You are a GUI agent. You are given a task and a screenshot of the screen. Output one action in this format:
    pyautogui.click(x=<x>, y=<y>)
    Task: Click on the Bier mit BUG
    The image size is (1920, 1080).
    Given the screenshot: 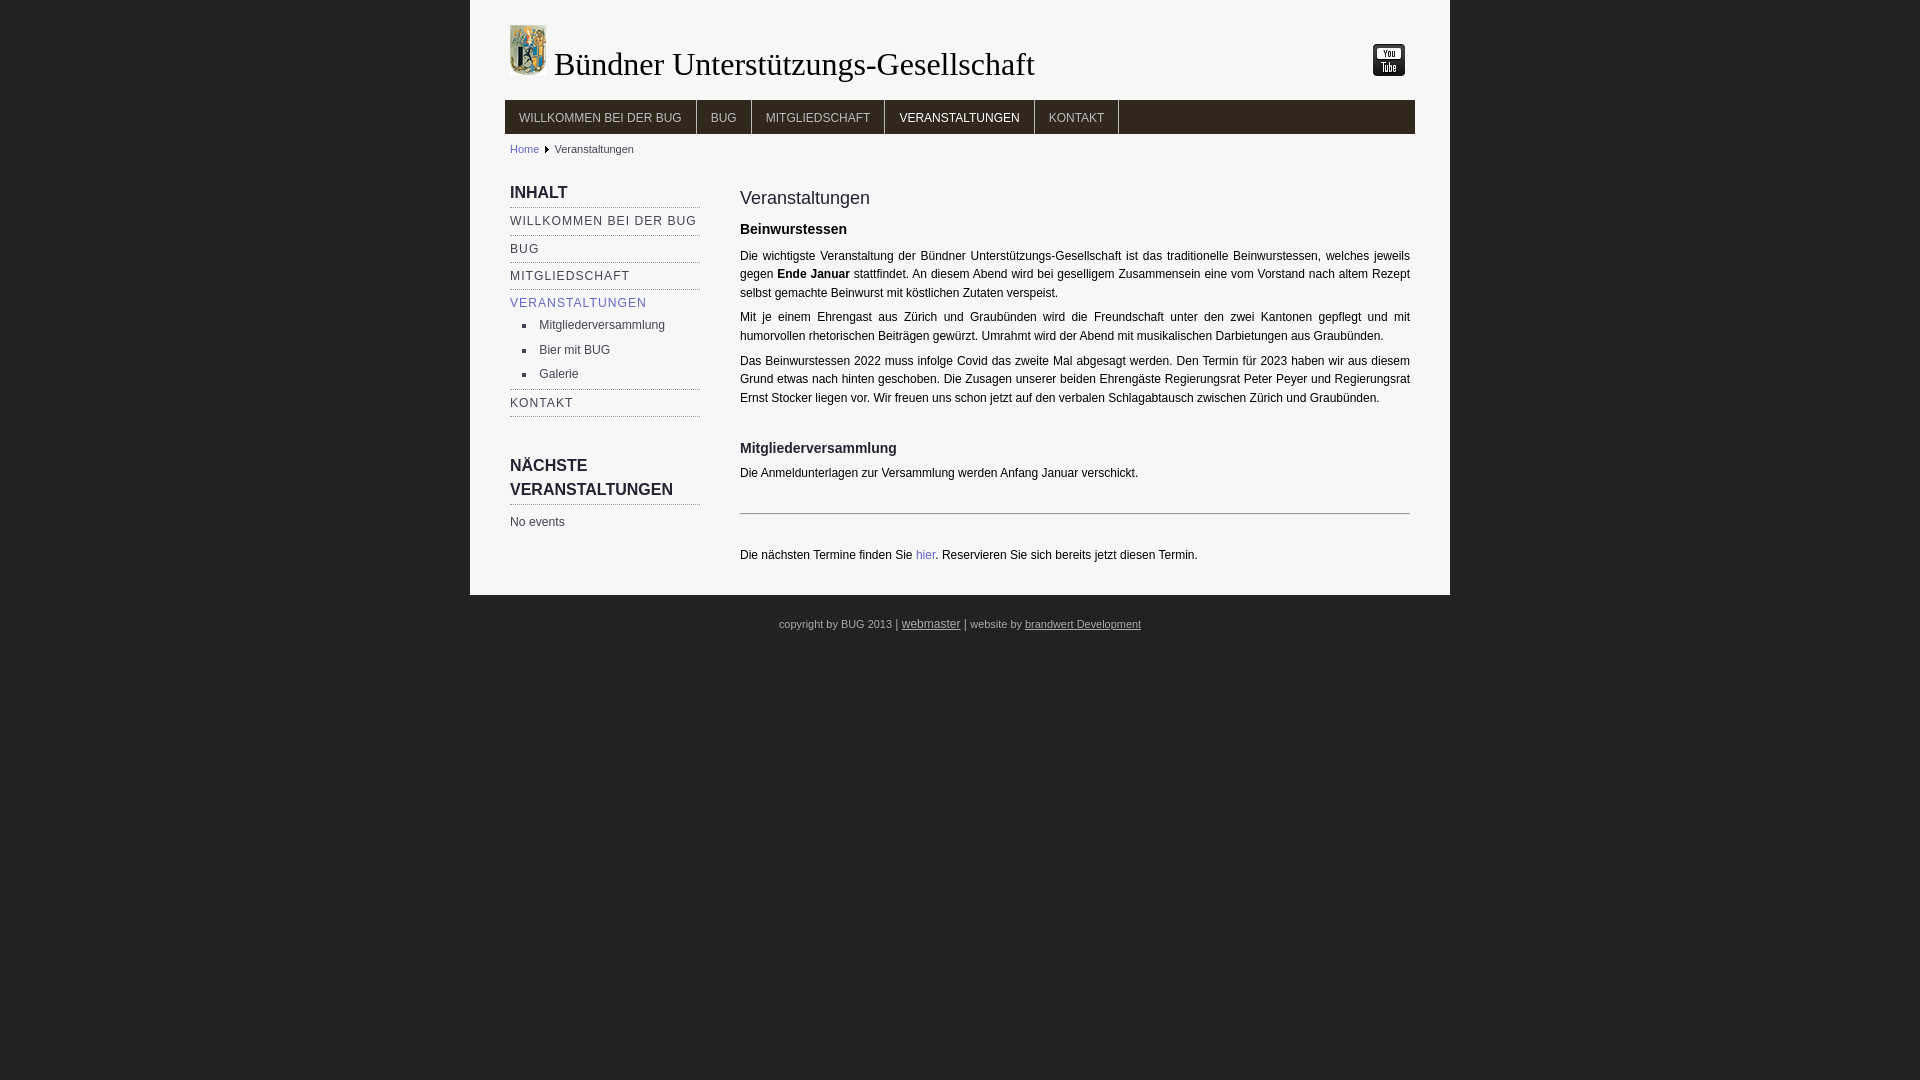 What is the action you would take?
    pyautogui.click(x=574, y=350)
    